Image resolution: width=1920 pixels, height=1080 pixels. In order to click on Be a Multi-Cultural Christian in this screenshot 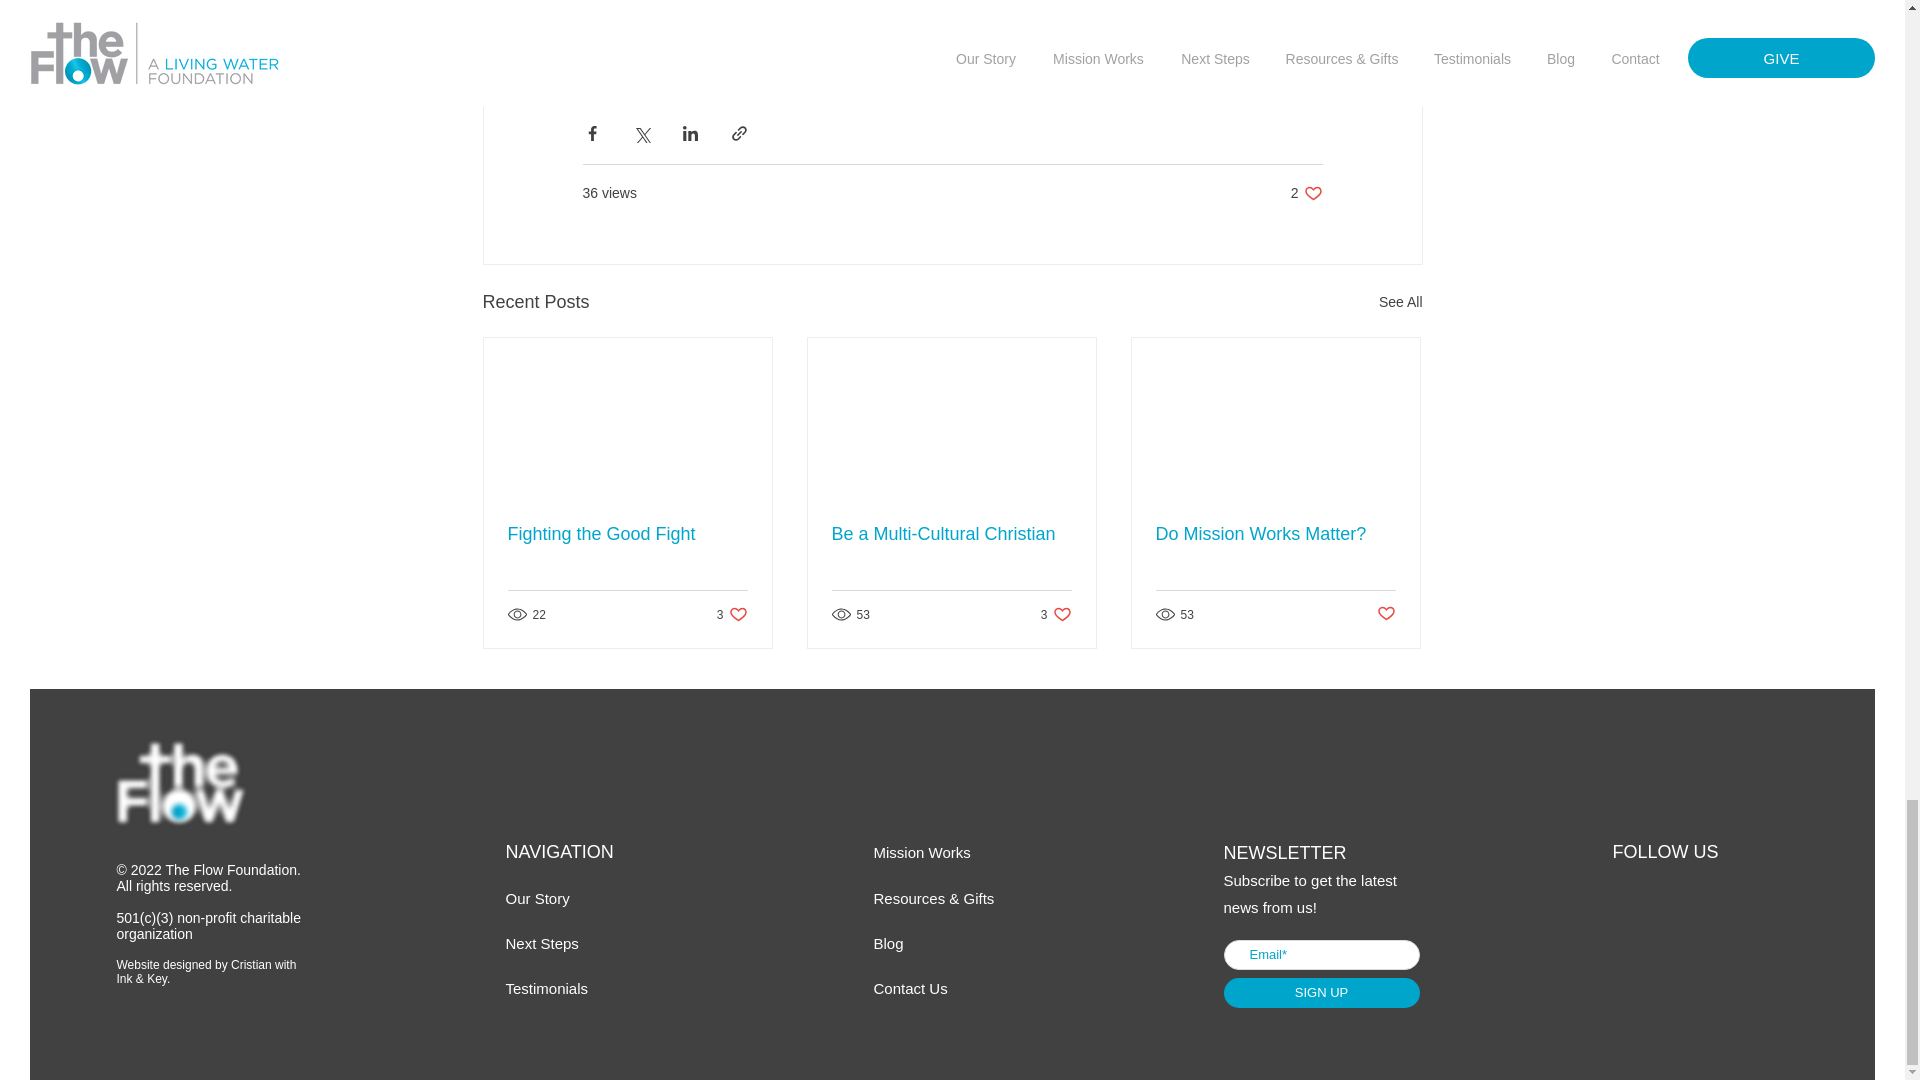, I will do `click(910, 988)`.